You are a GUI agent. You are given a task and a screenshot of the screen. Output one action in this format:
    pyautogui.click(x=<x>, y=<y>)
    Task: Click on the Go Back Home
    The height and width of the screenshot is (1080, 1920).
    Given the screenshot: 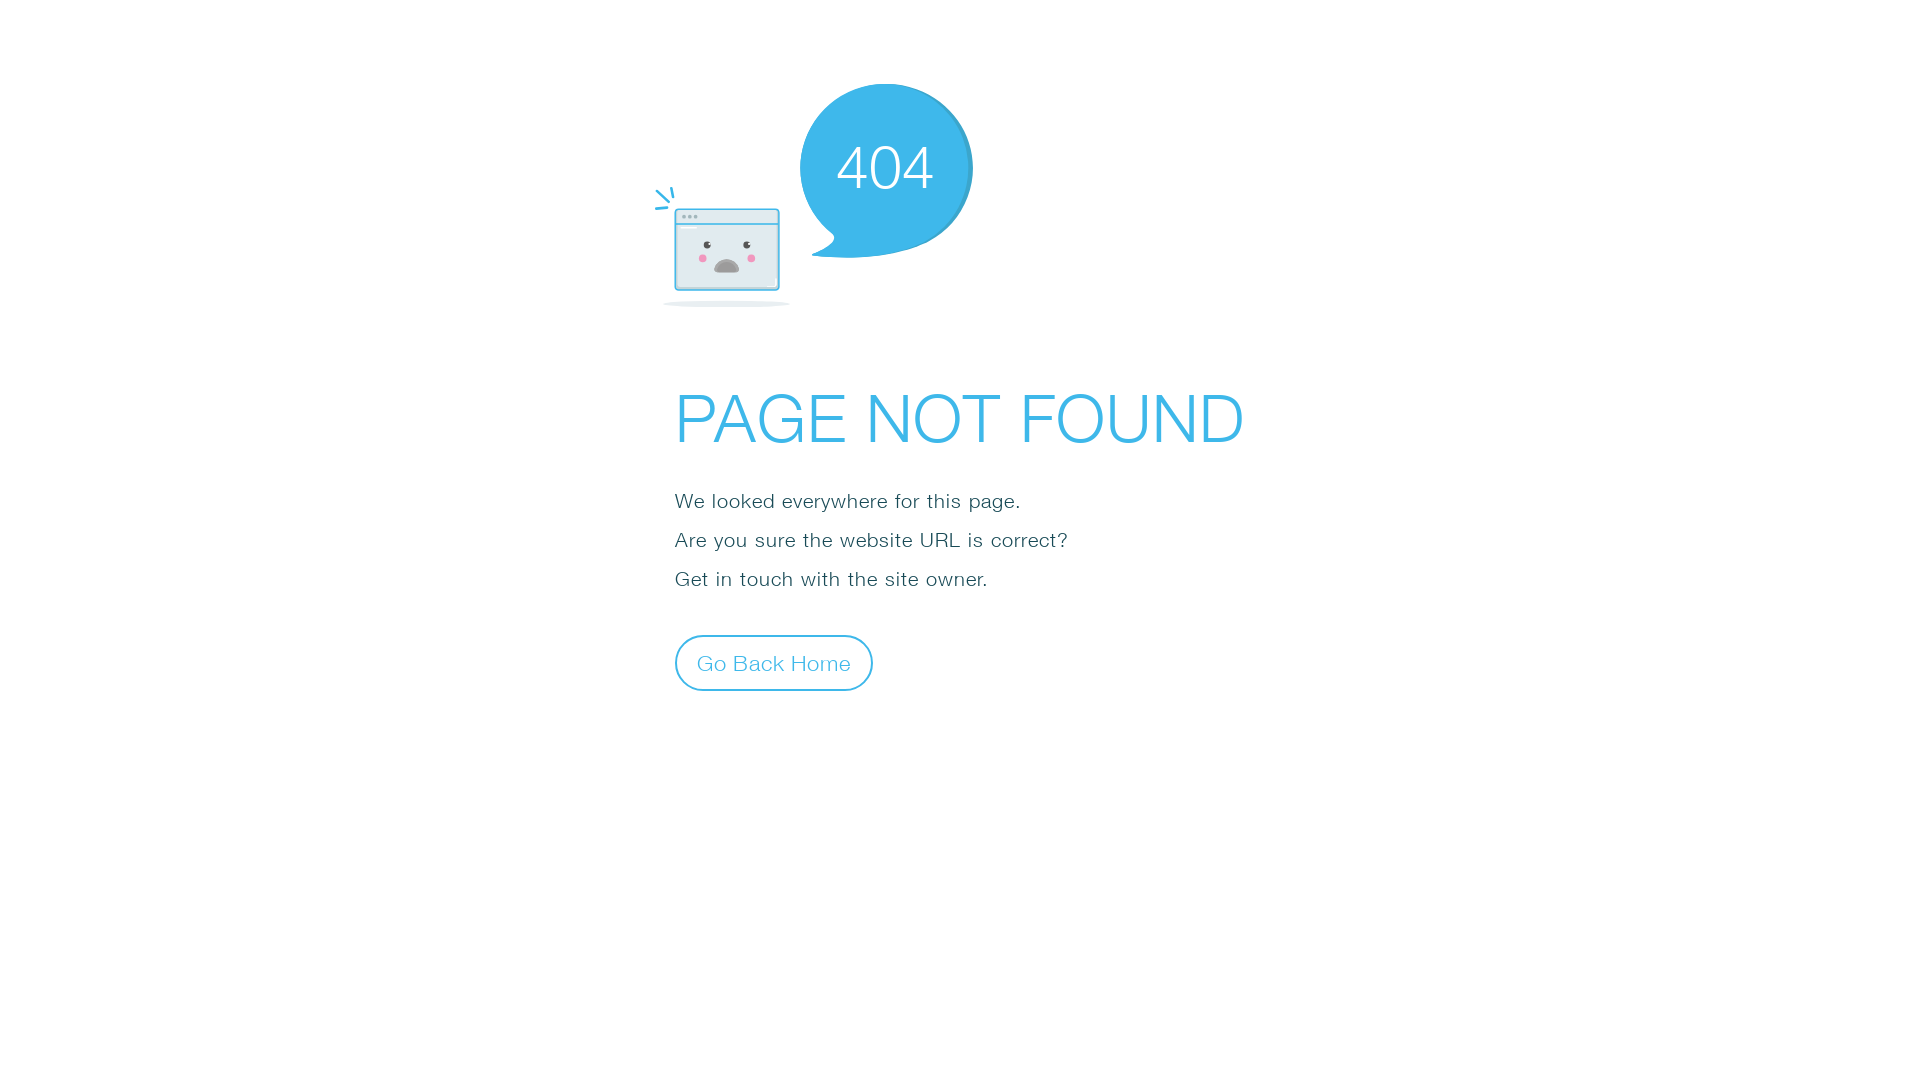 What is the action you would take?
    pyautogui.click(x=774, y=662)
    